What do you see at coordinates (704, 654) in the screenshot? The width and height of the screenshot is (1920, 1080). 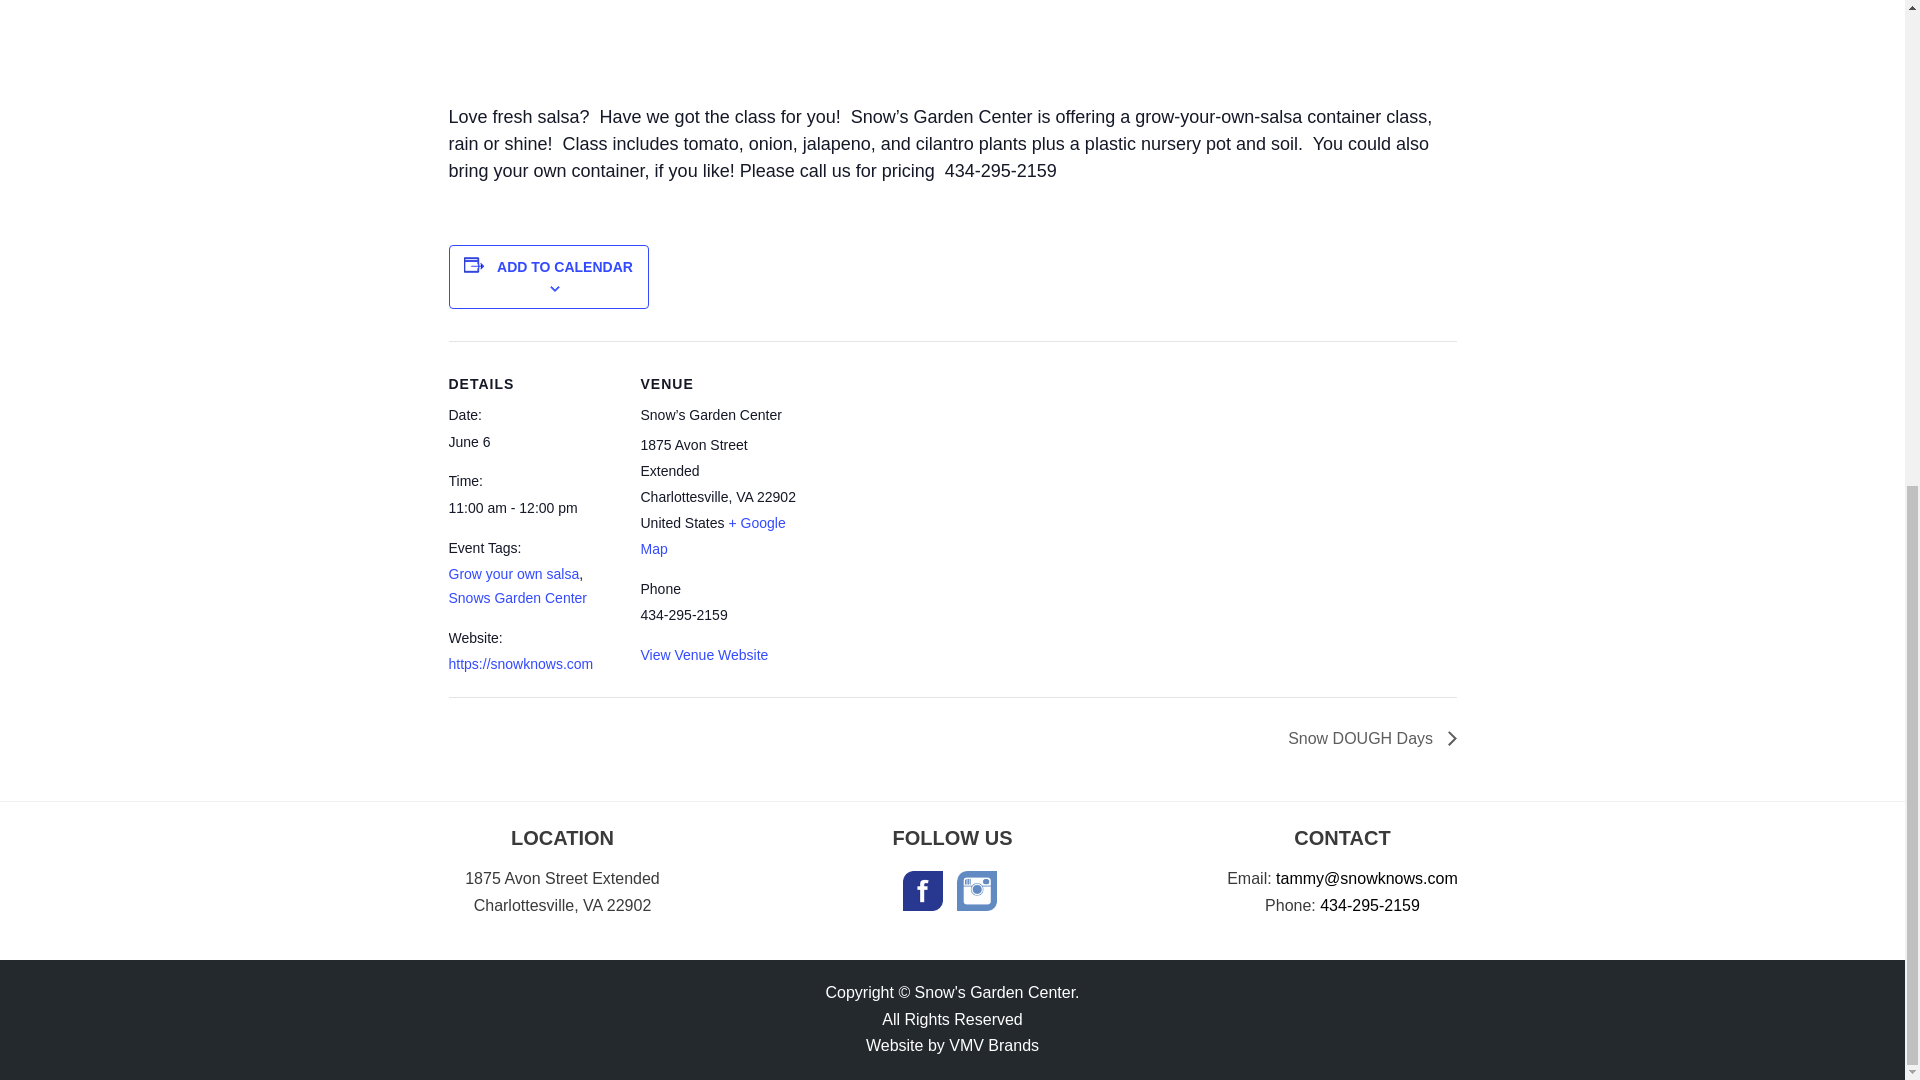 I see `View Venue Website` at bounding box center [704, 654].